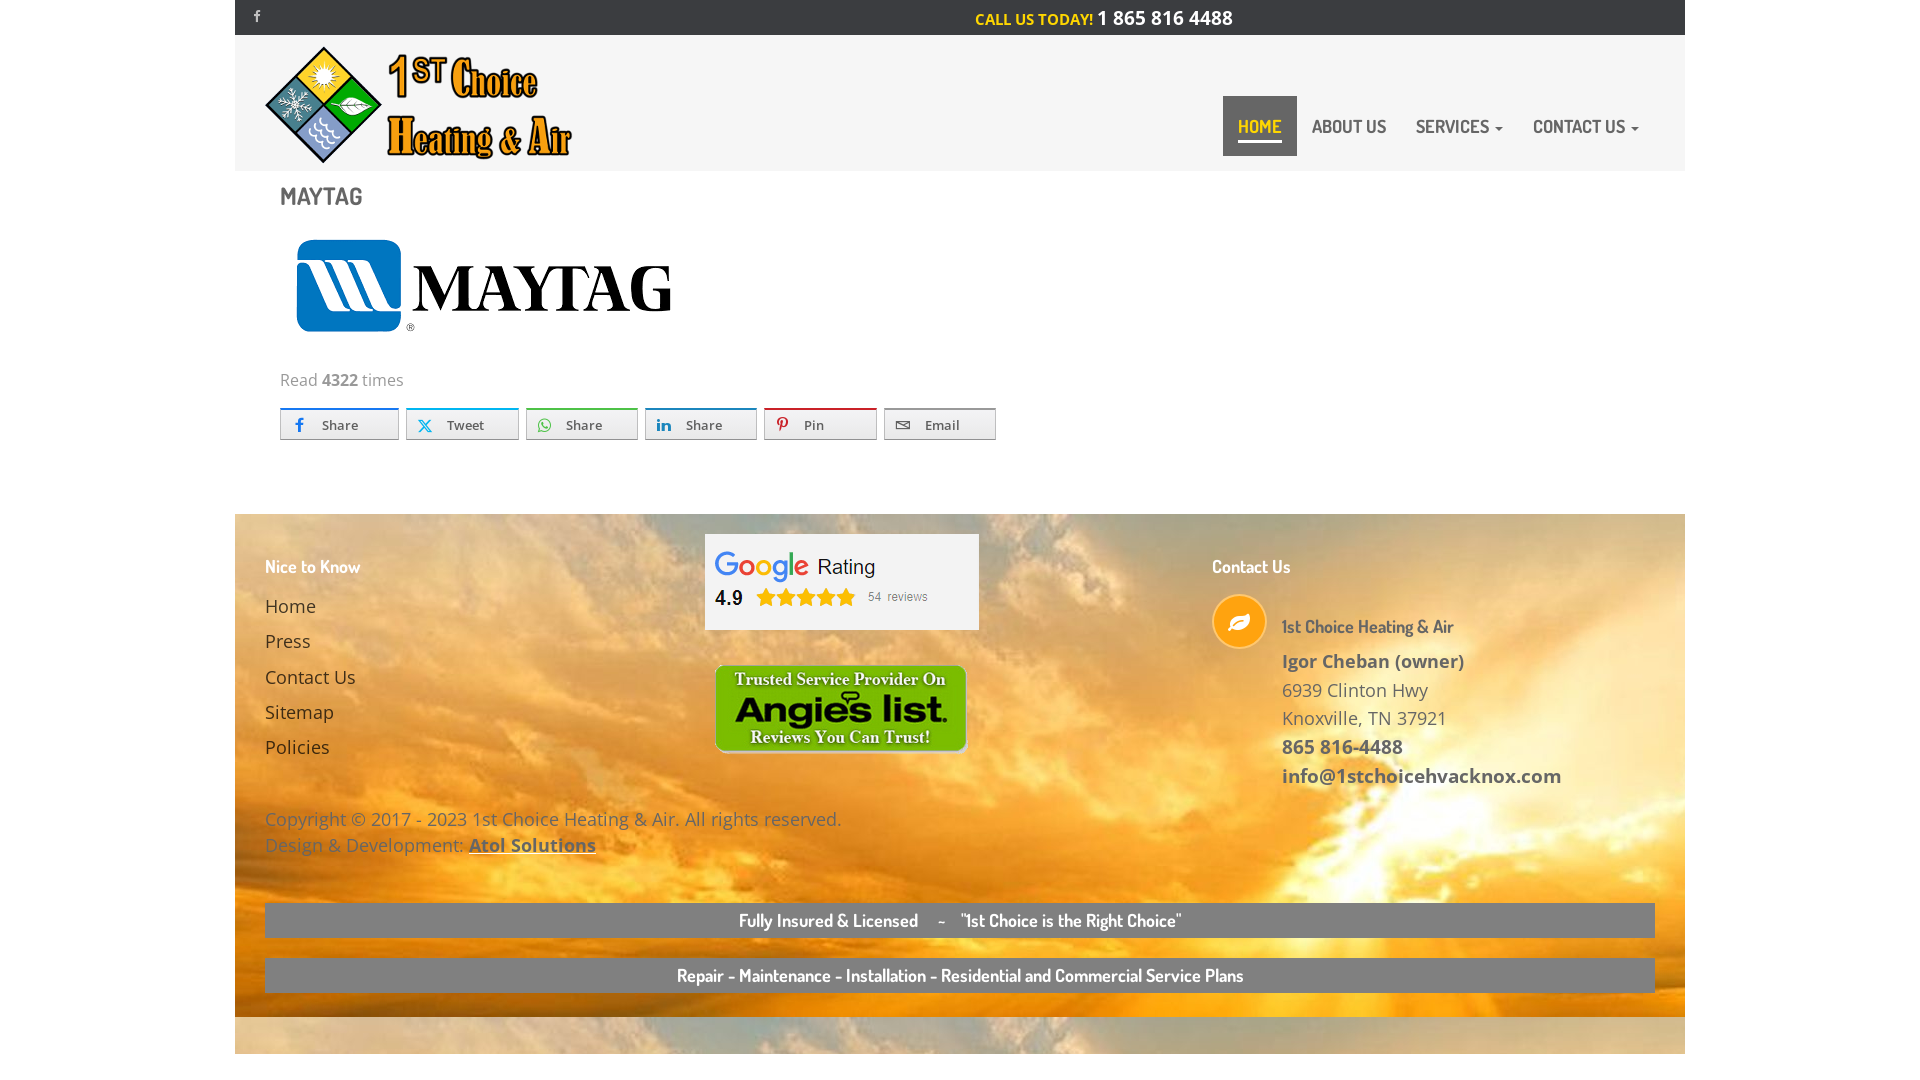 The image size is (1920, 1080). Describe the element at coordinates (582, 424) in the screenshot. I see `Share` at that location.